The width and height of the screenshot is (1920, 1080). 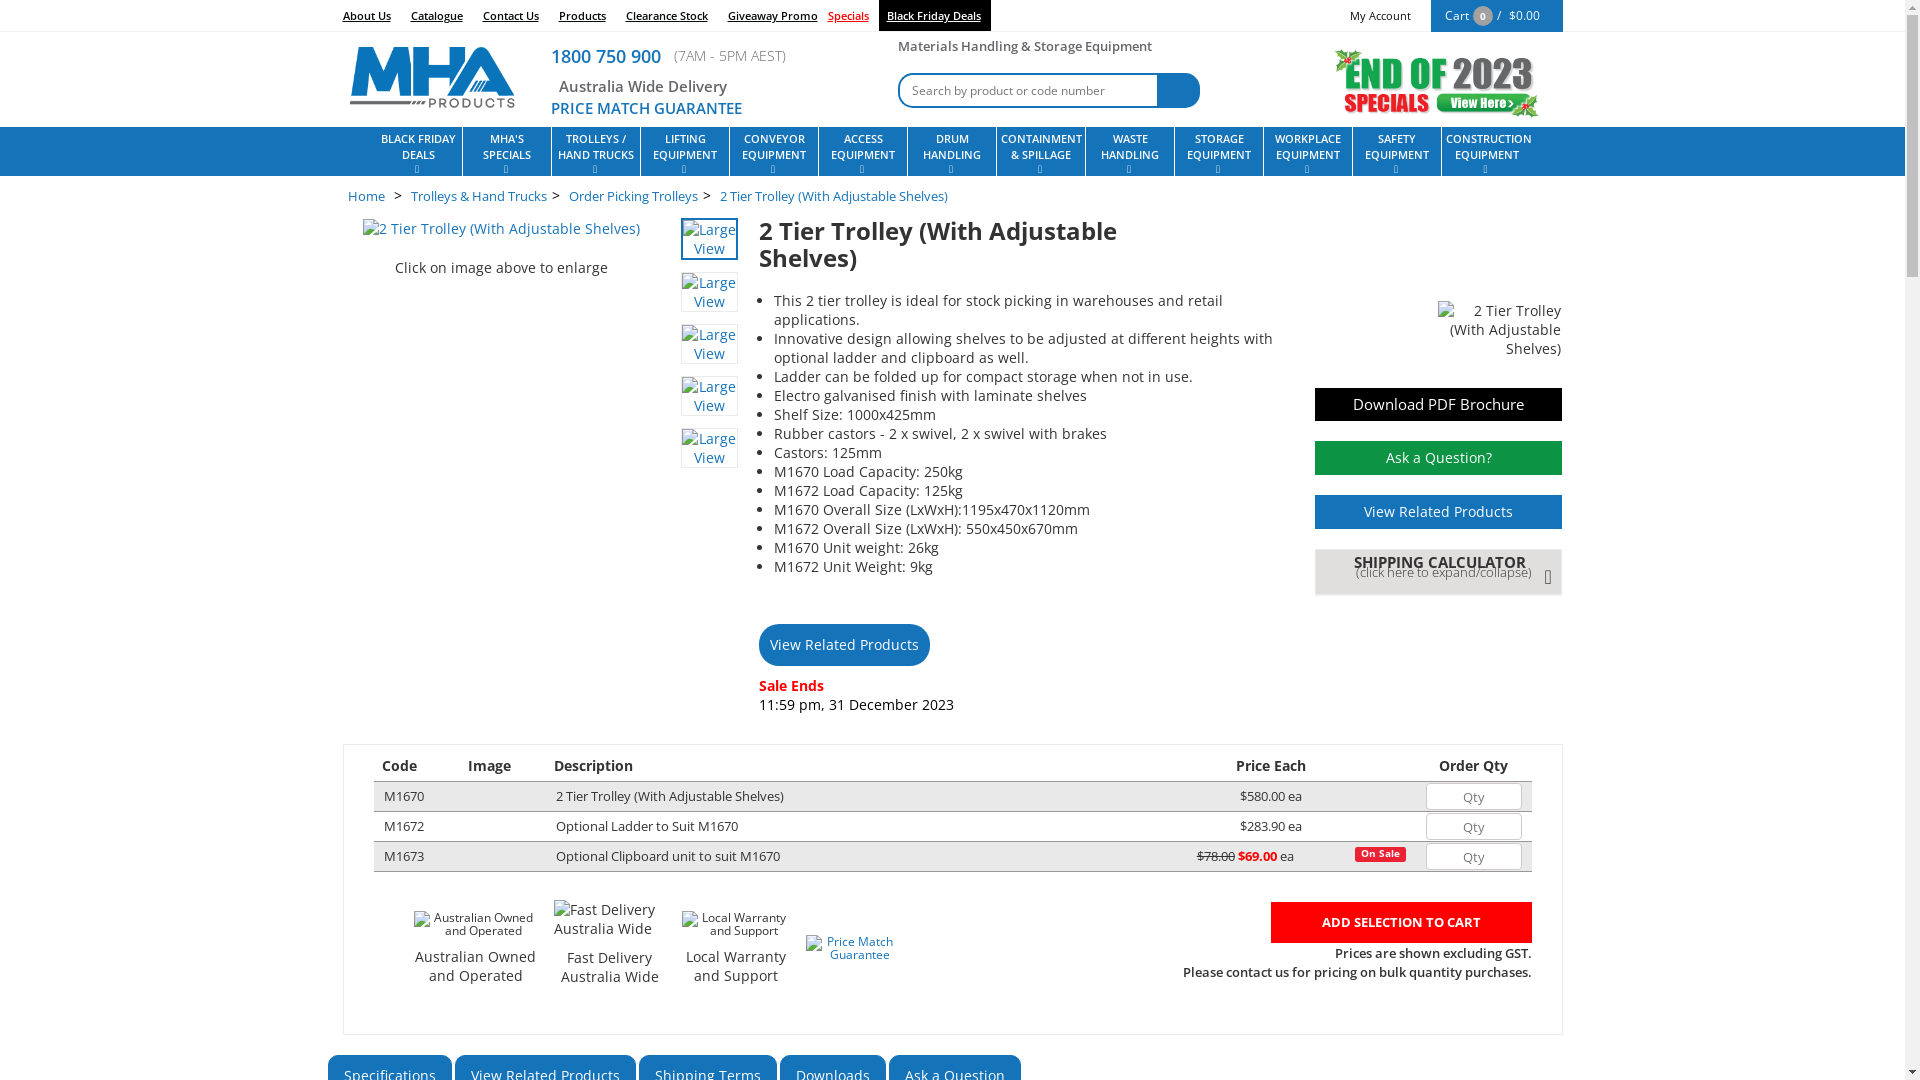 What do you see at coordinates (1400, 922) in the screenshot?
I see `ADD SELECTION TO CART` at bounding box center [1400, 922].